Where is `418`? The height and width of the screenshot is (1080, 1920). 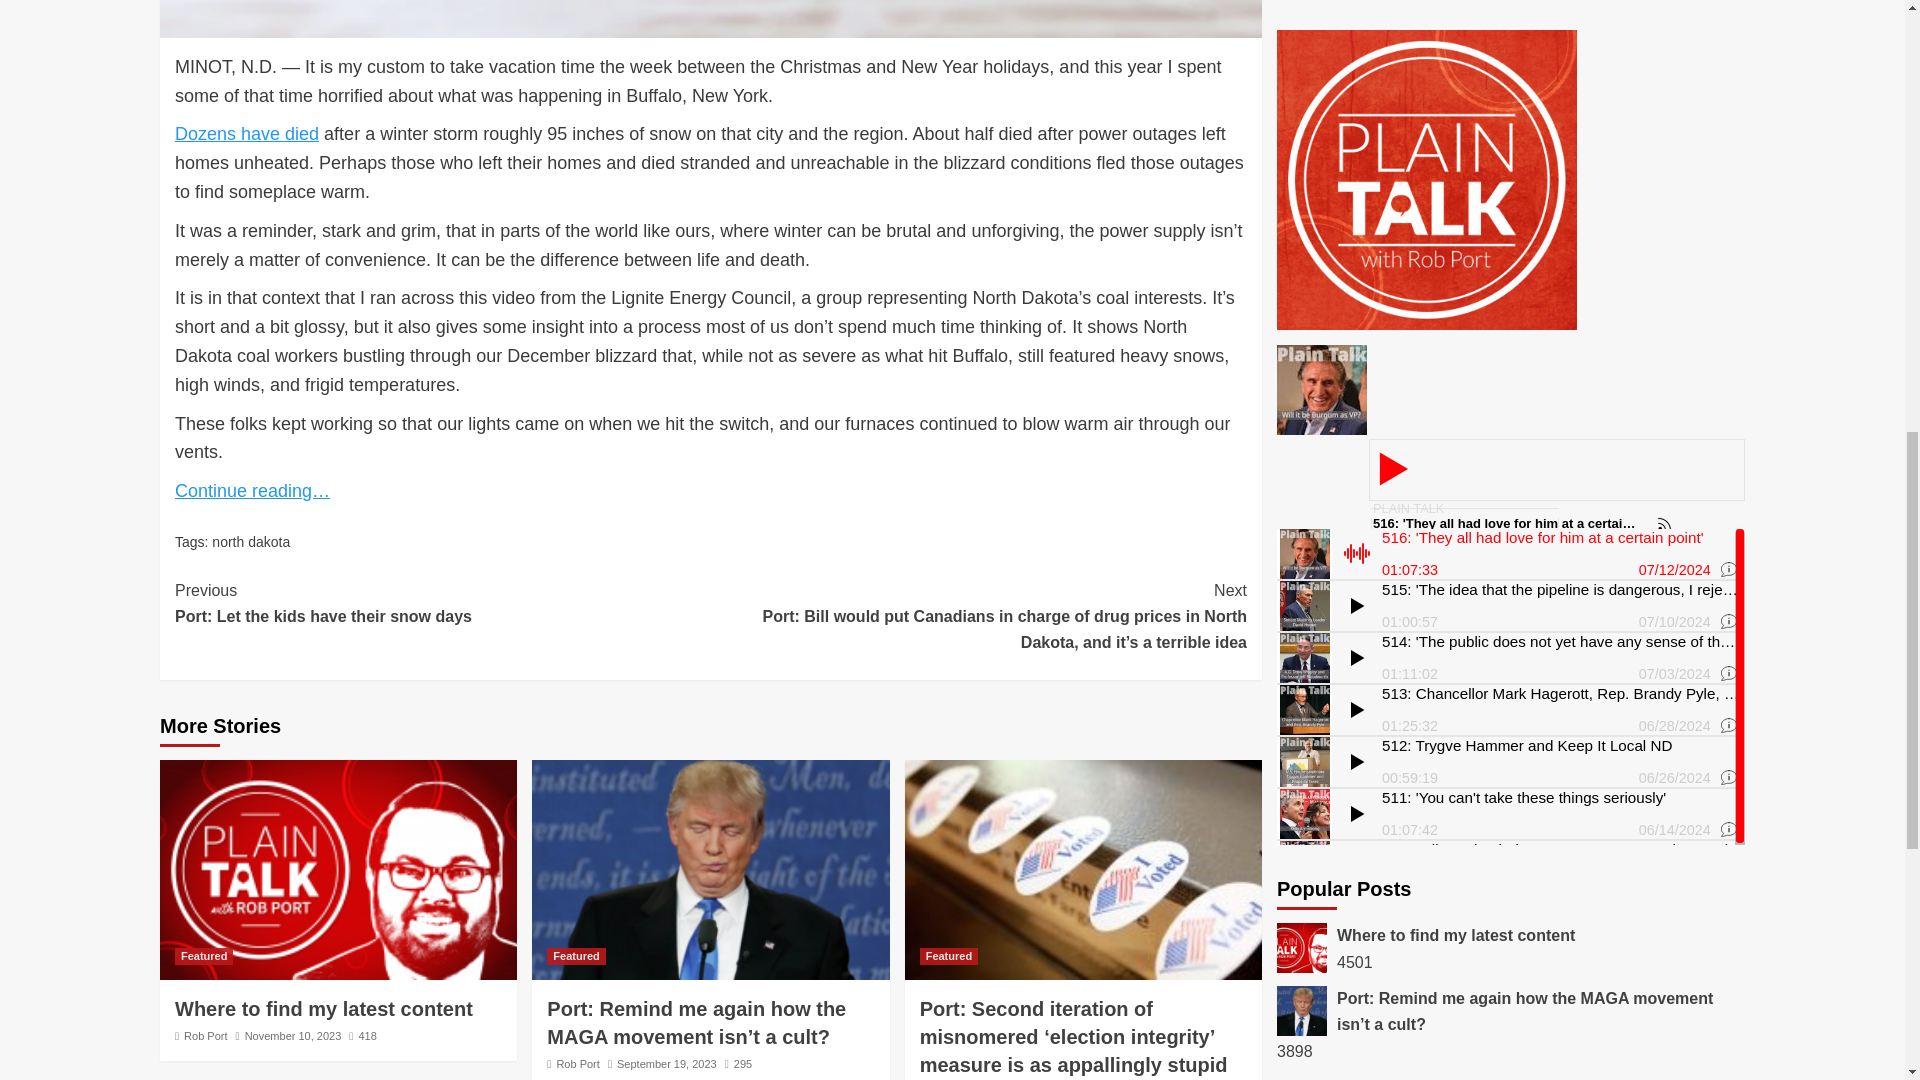 418 is located at coordinates (203, 956).